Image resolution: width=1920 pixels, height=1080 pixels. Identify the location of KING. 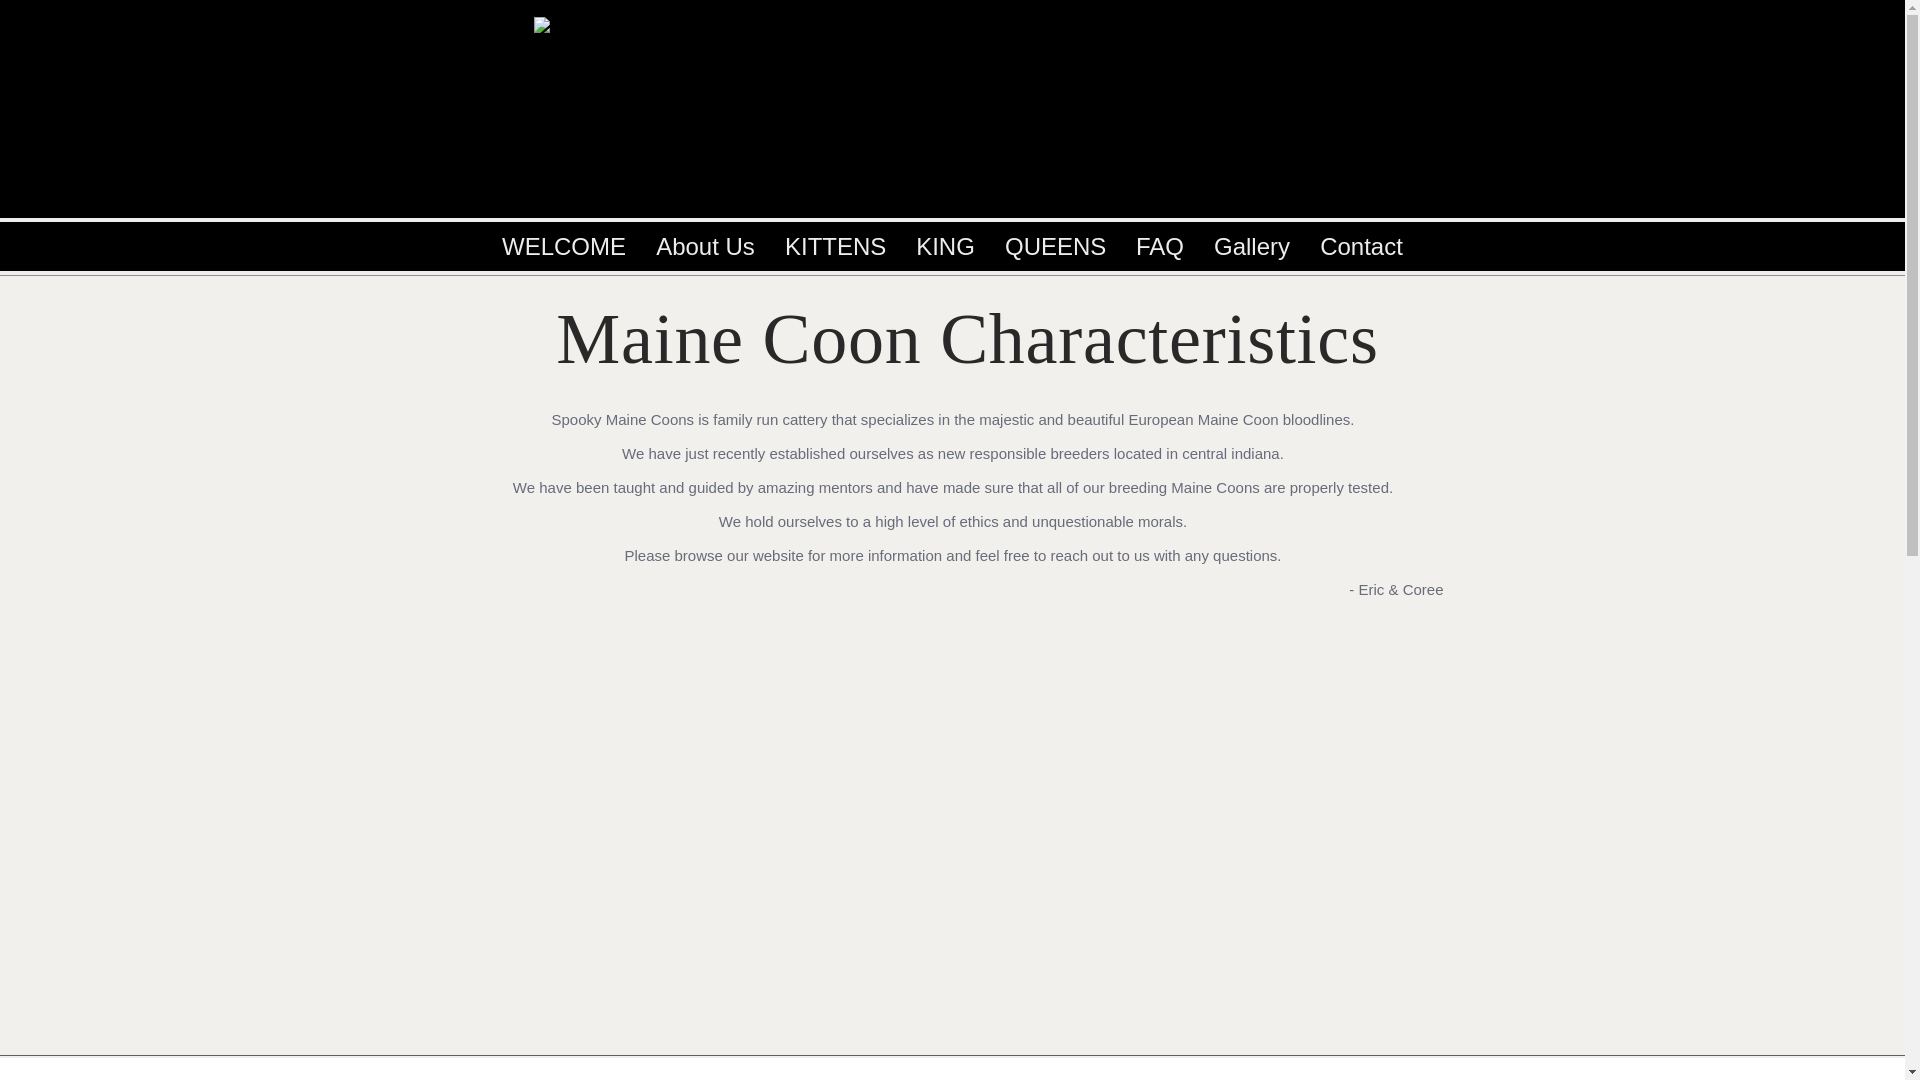
(945, 246).